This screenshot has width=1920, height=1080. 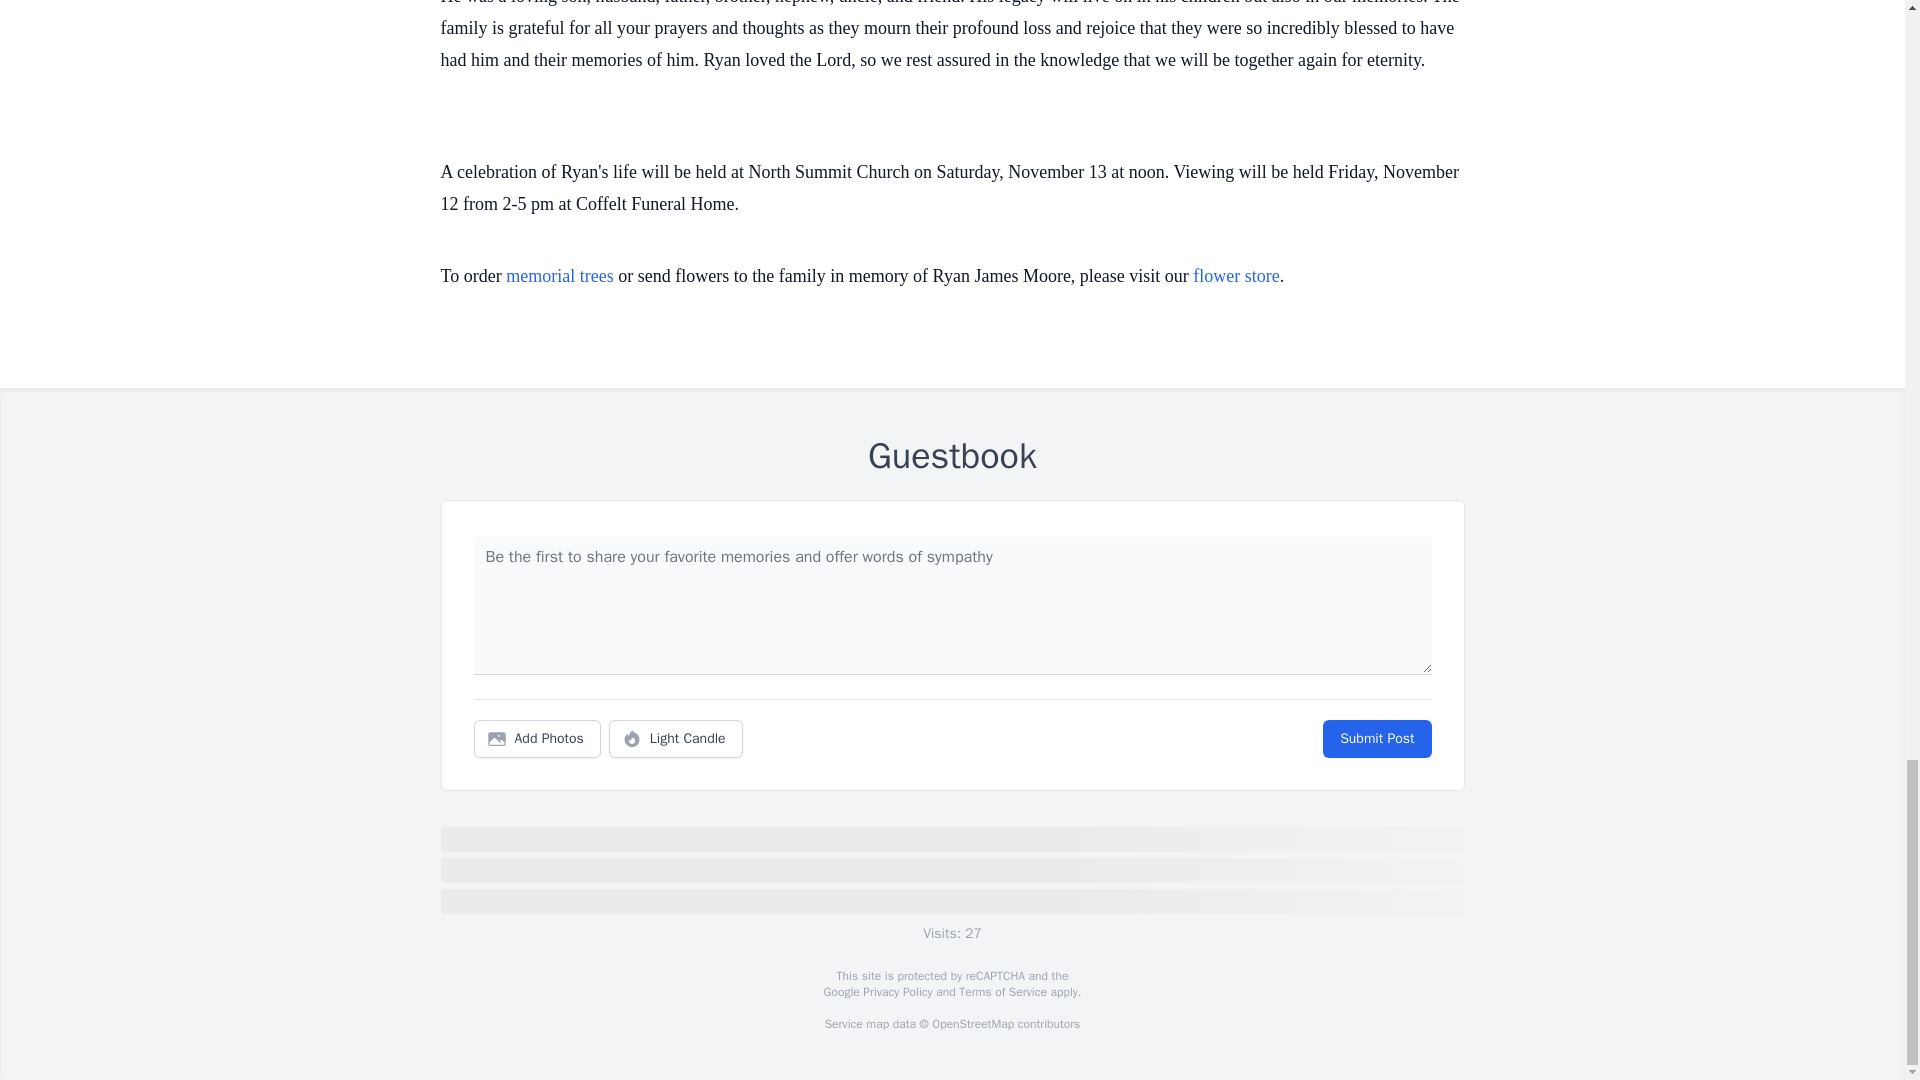 What do you see at coordinates (1002, 992) in the screenshot?
I see `Terms of Service` at bounding box center [1002, 992].